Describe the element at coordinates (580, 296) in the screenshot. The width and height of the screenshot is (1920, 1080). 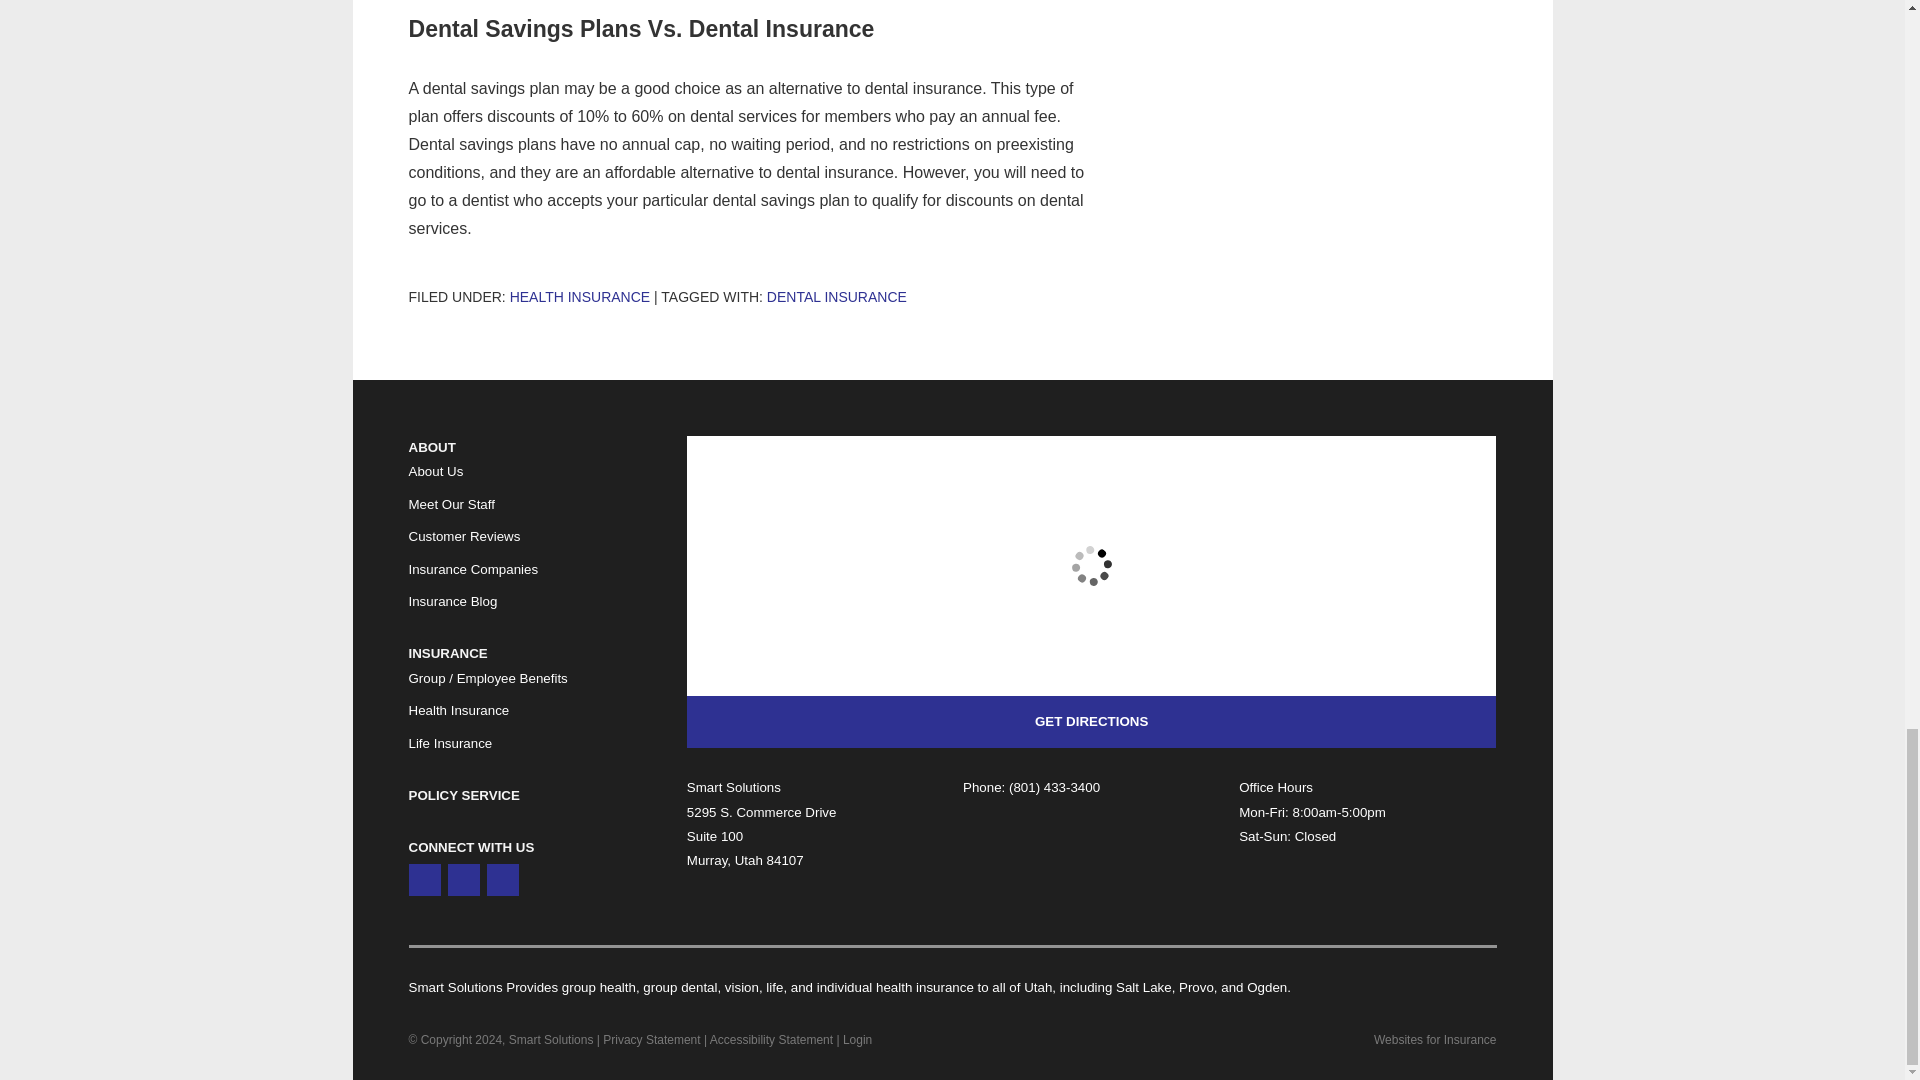
I see `Health Insurance` at that location.